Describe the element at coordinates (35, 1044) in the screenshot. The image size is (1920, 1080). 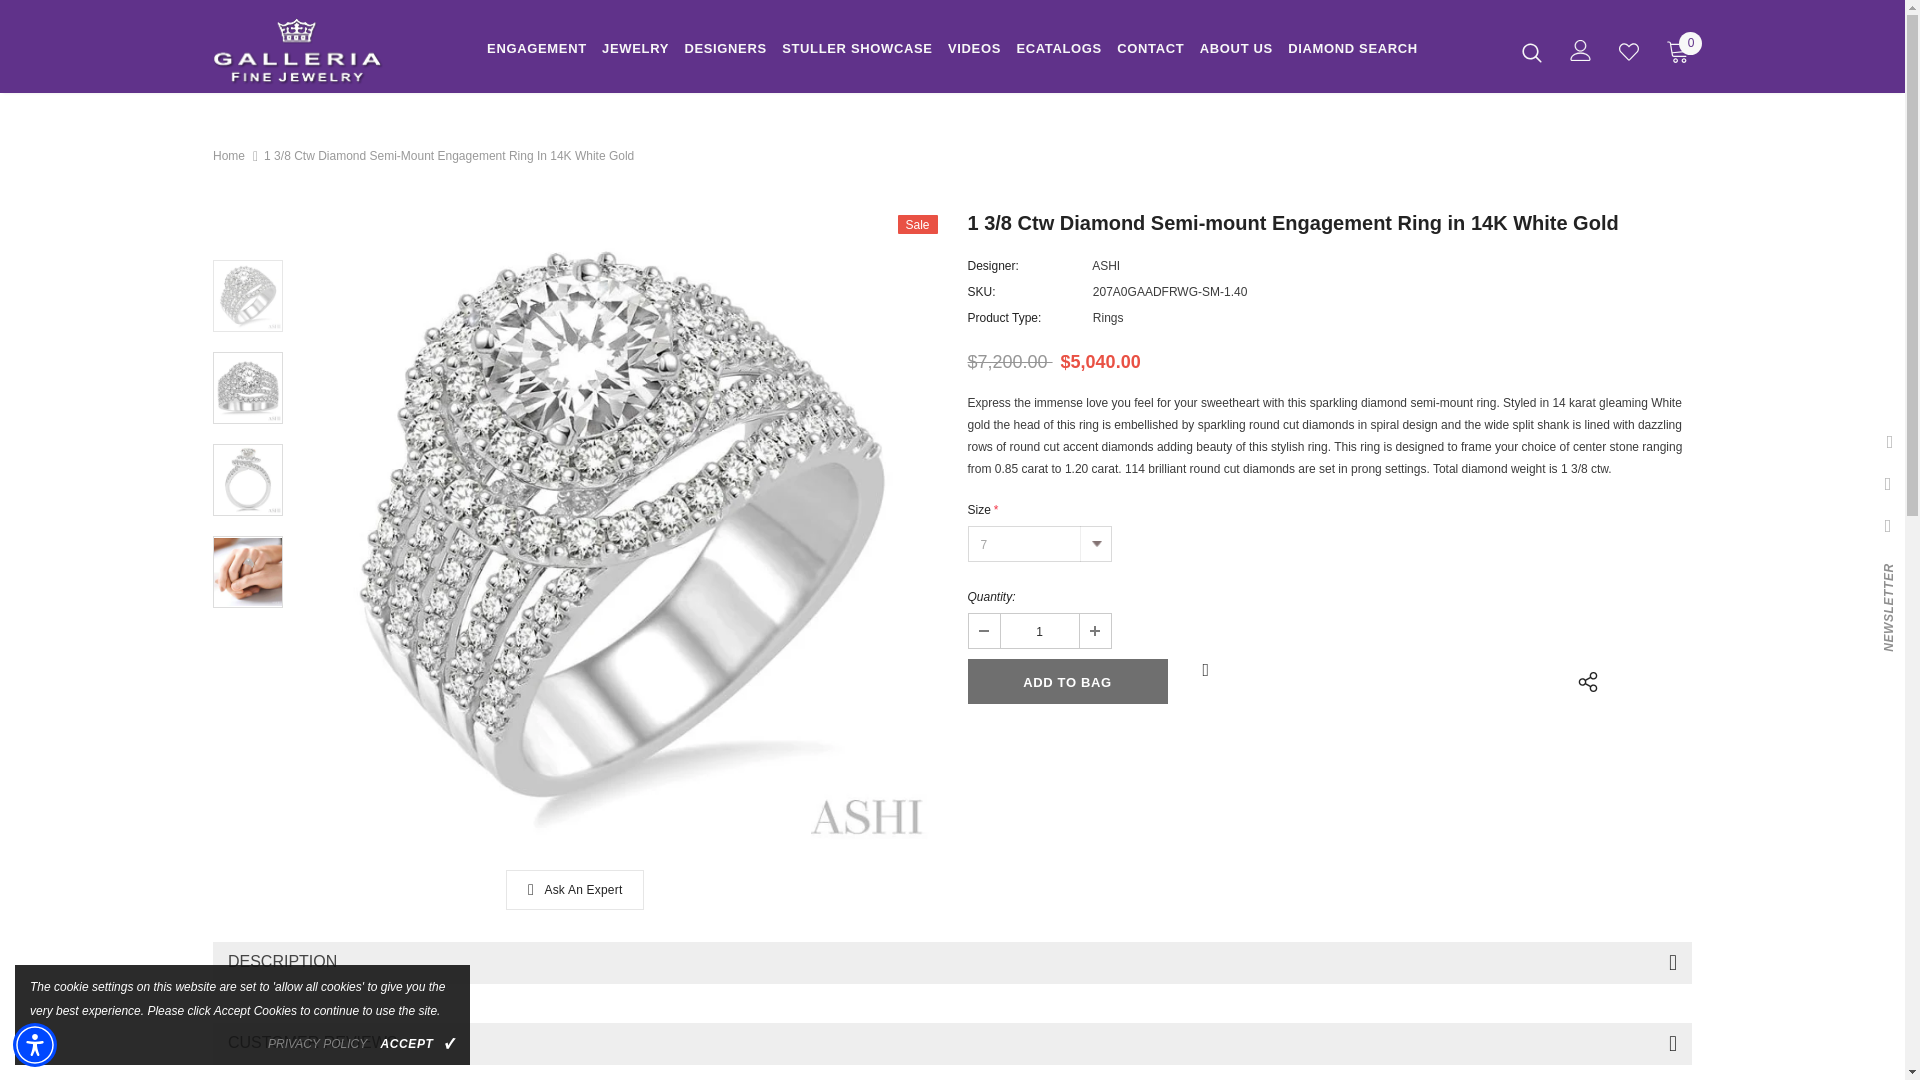
I see `Accessibility Menu` at that location.